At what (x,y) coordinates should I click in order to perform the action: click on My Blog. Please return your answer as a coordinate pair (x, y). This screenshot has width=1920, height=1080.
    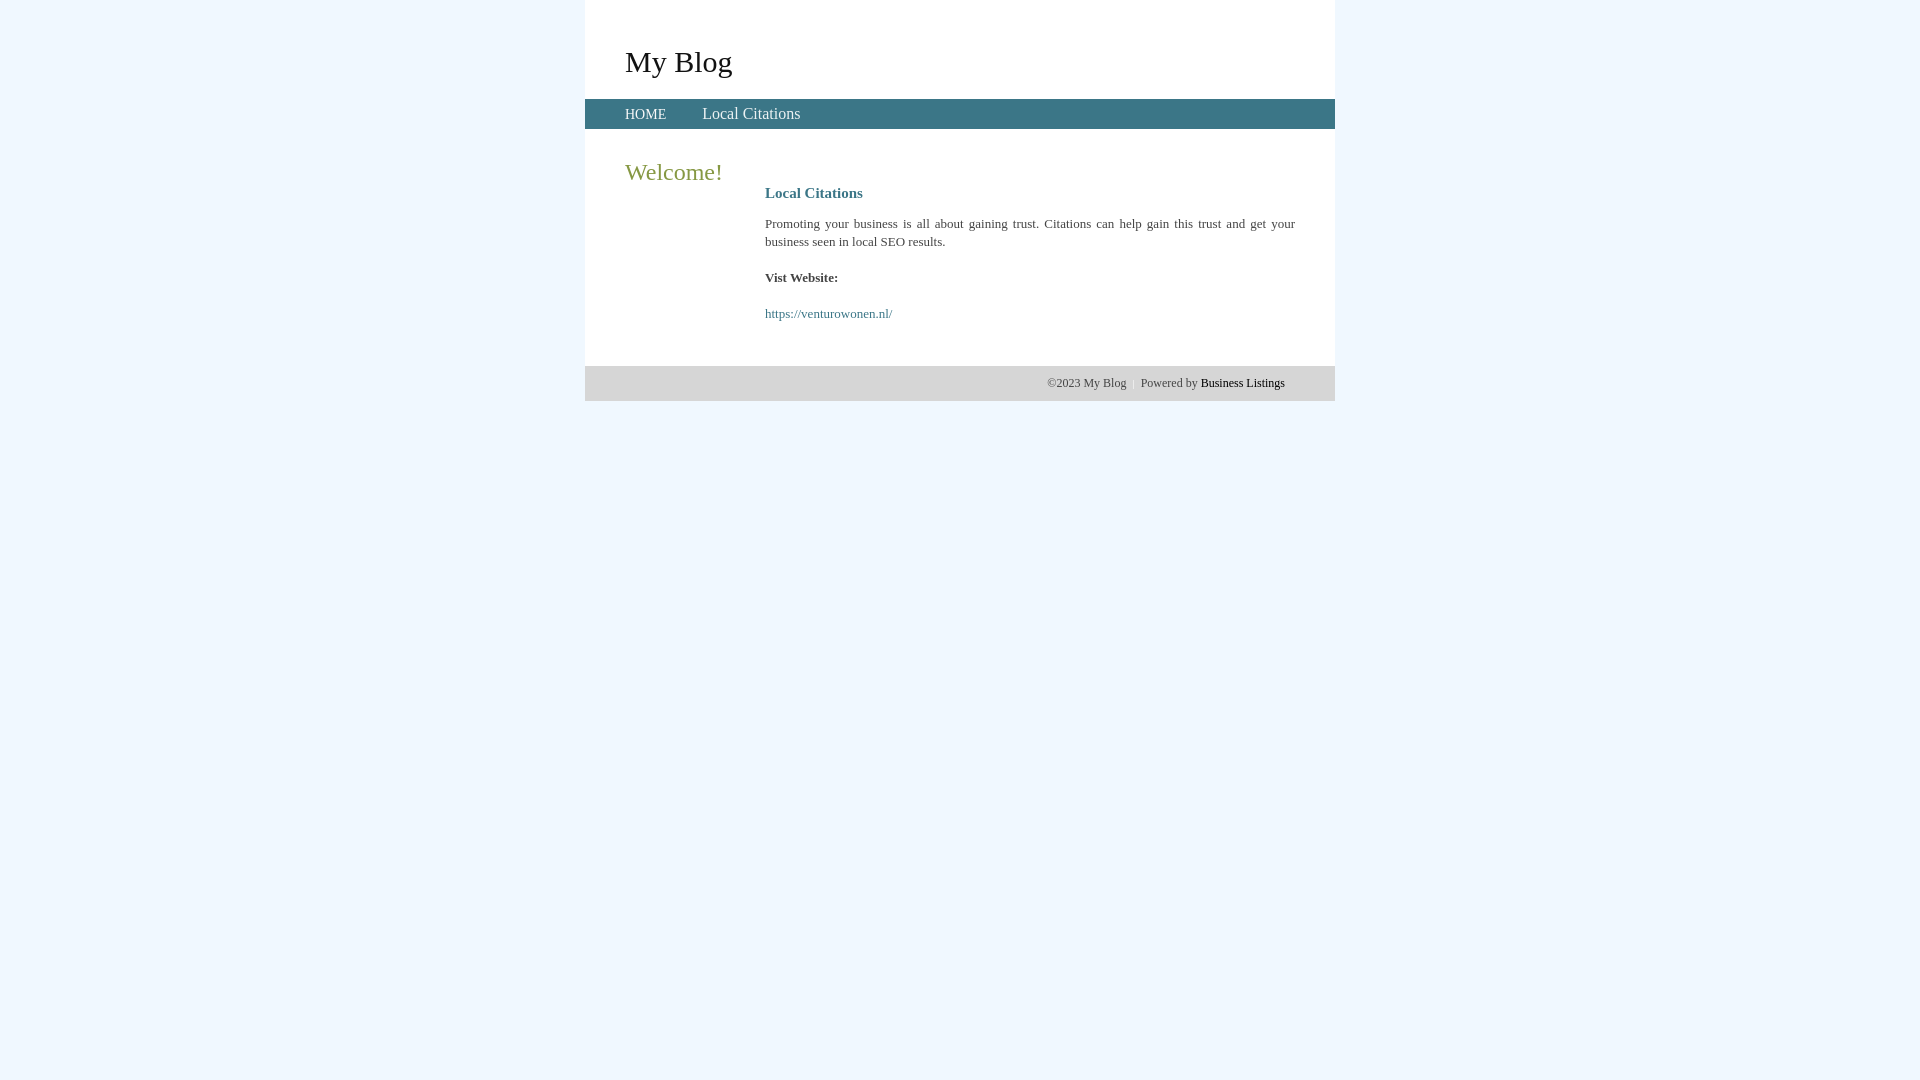
    Looking at the image, I should click on (679, 61).